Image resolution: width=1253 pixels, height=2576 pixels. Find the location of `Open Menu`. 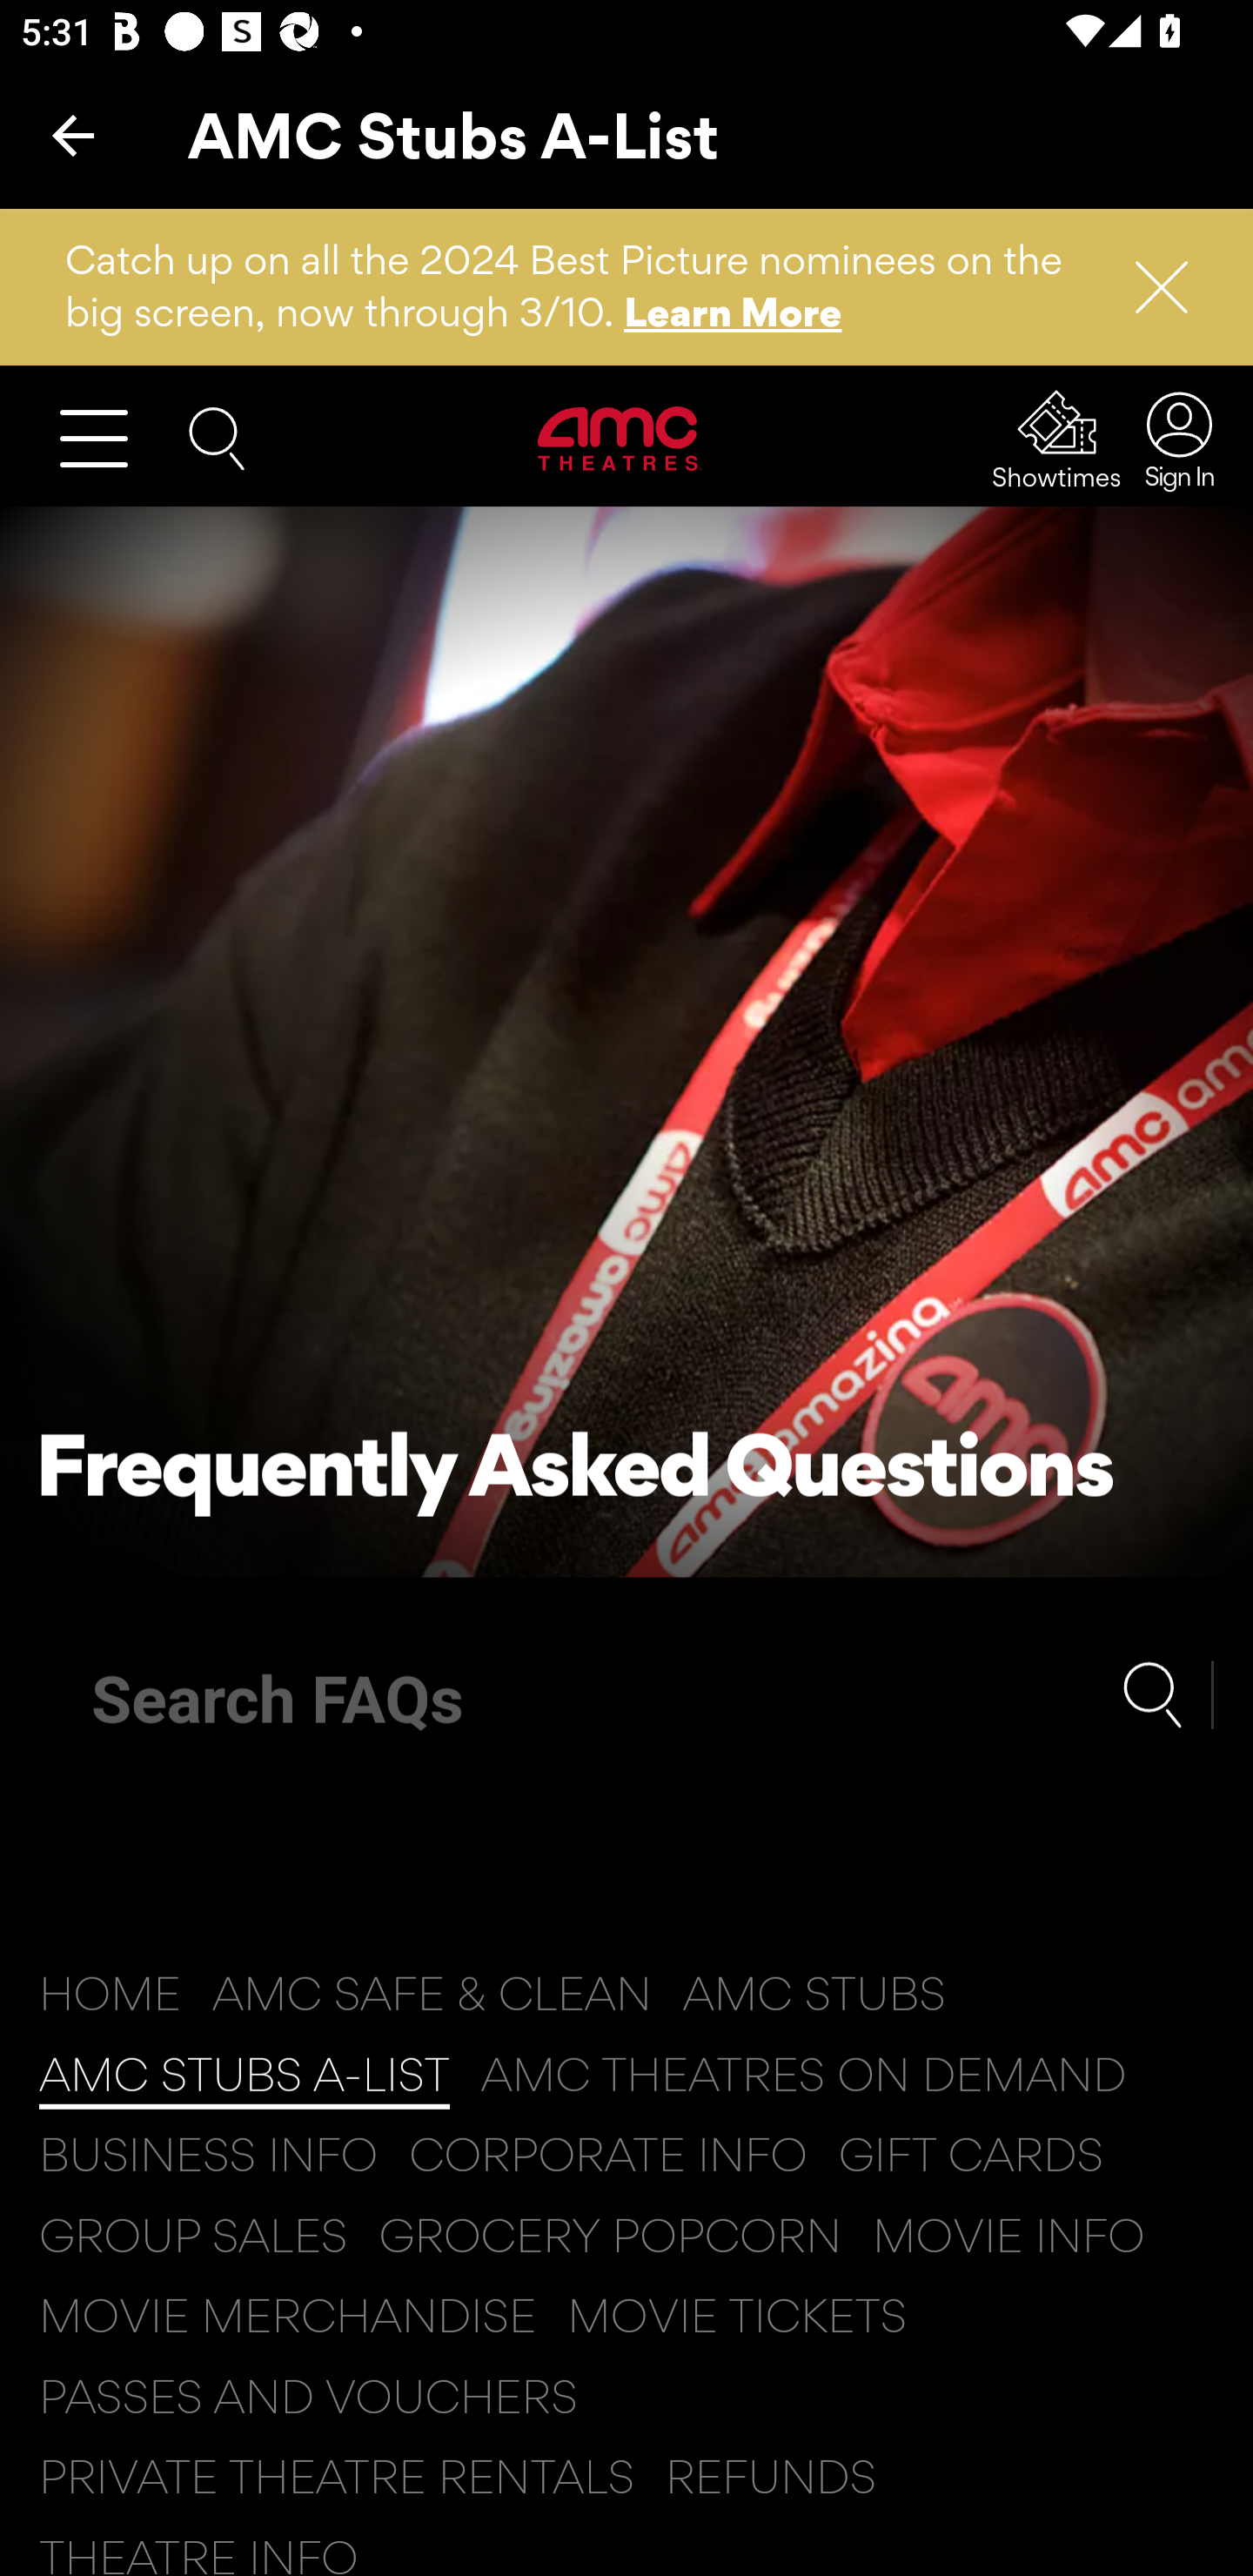

Open Menu is located at coordinates (106, 438).